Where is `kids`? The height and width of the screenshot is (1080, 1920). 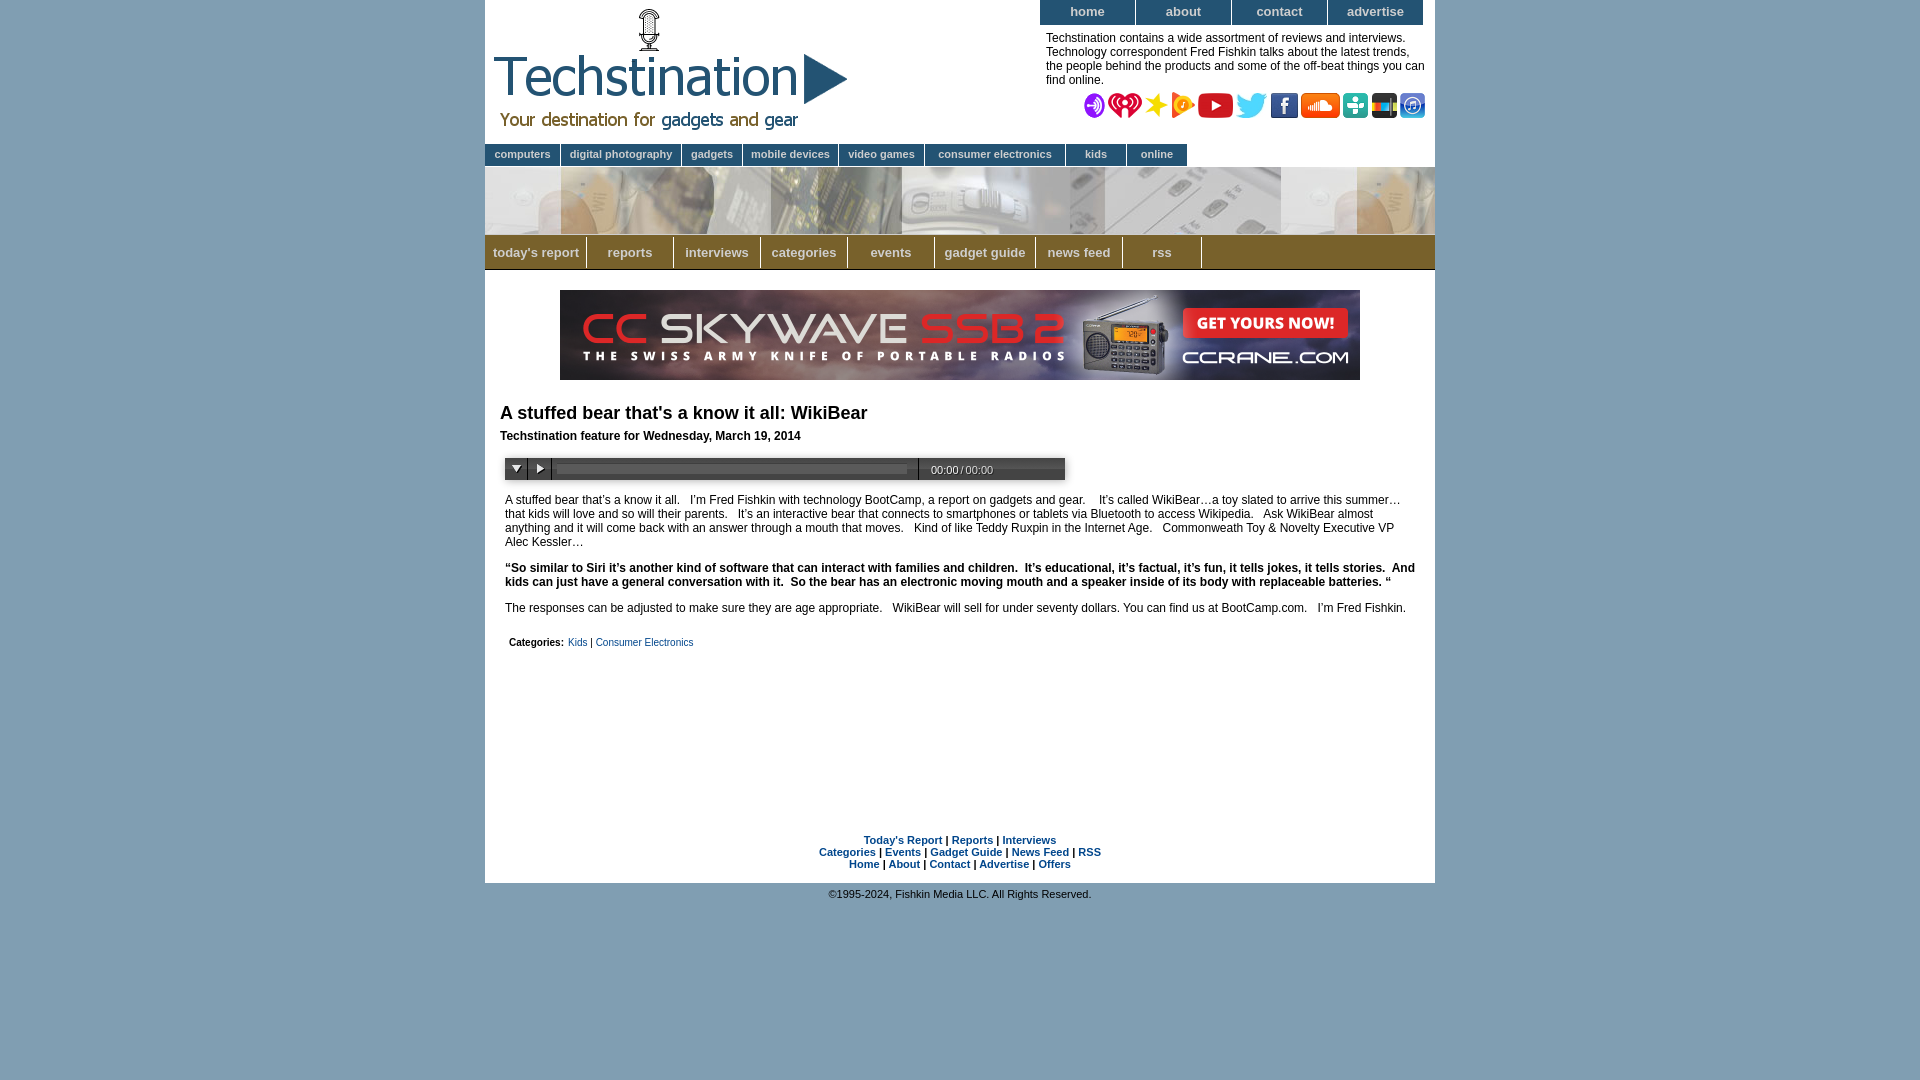
kids is located at coordinates (1096, 155).